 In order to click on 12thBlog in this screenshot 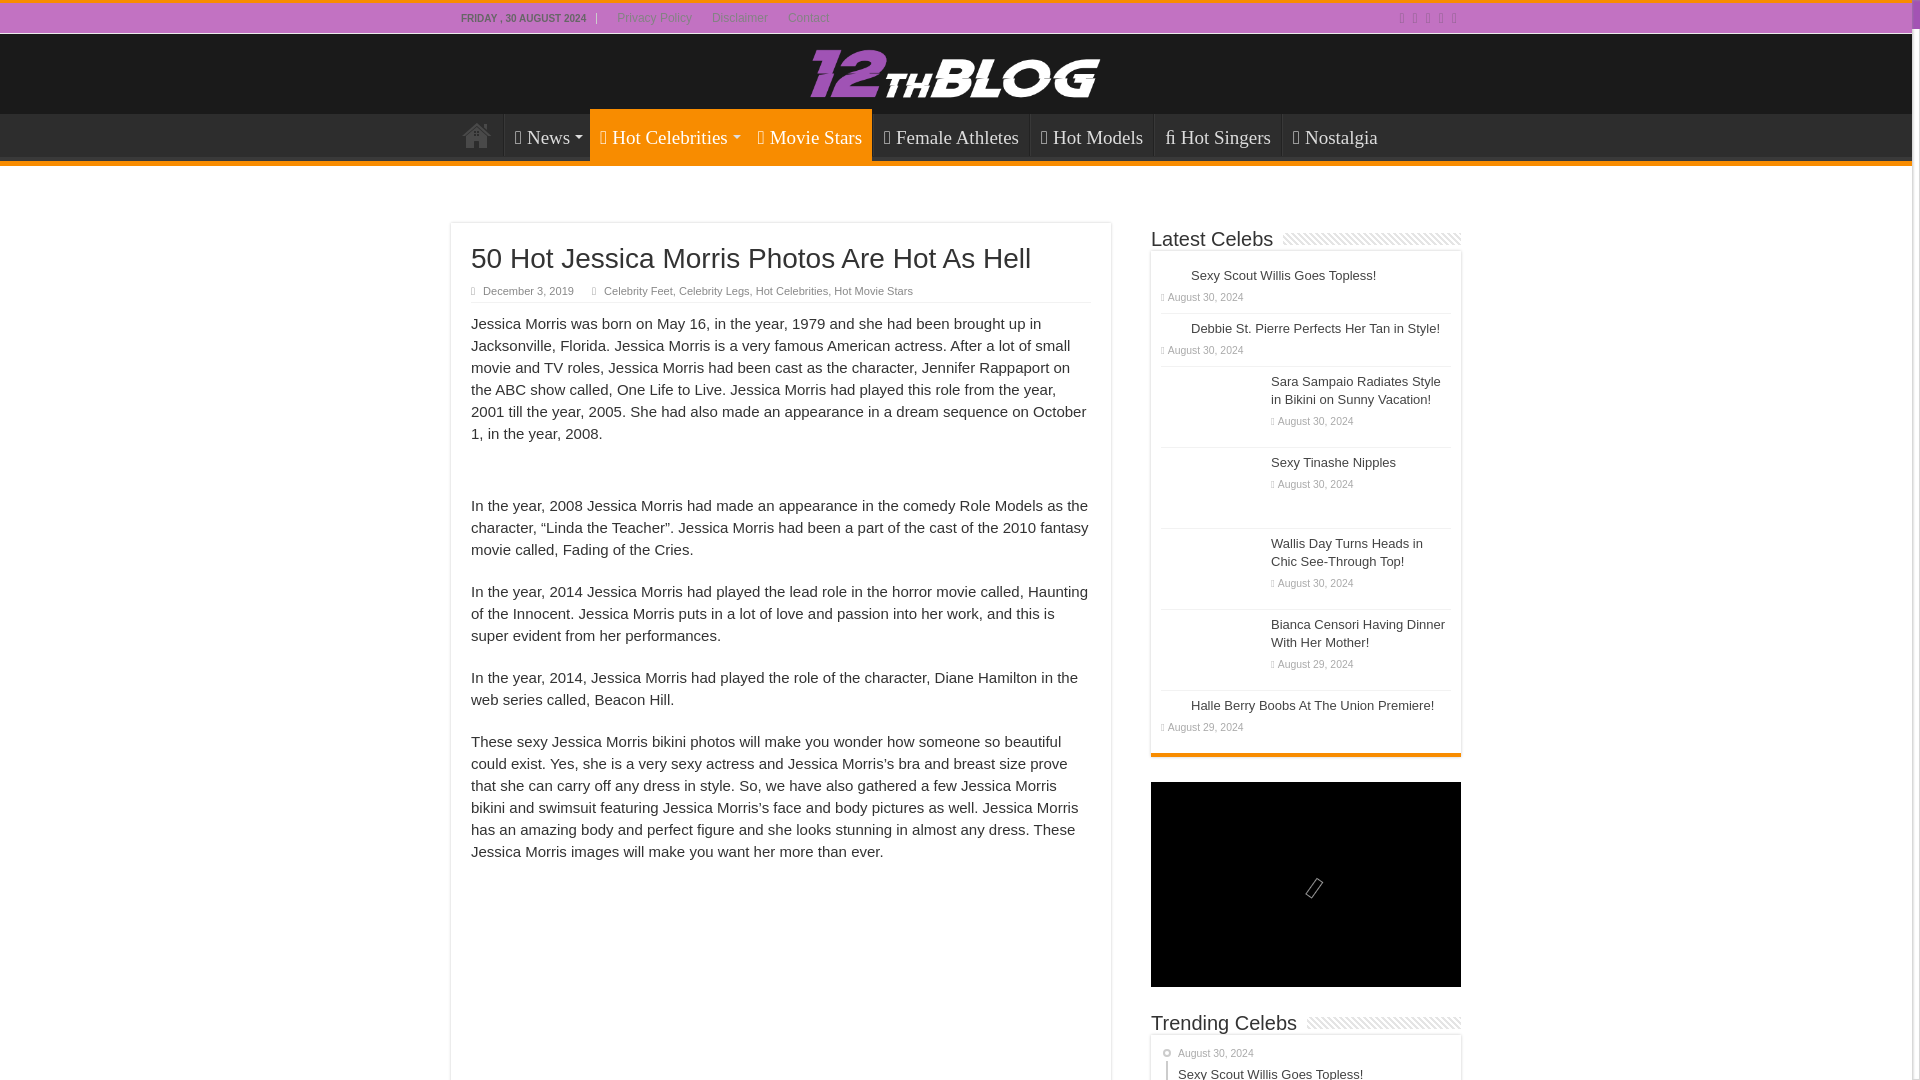, I will do `click(956, 72)`.